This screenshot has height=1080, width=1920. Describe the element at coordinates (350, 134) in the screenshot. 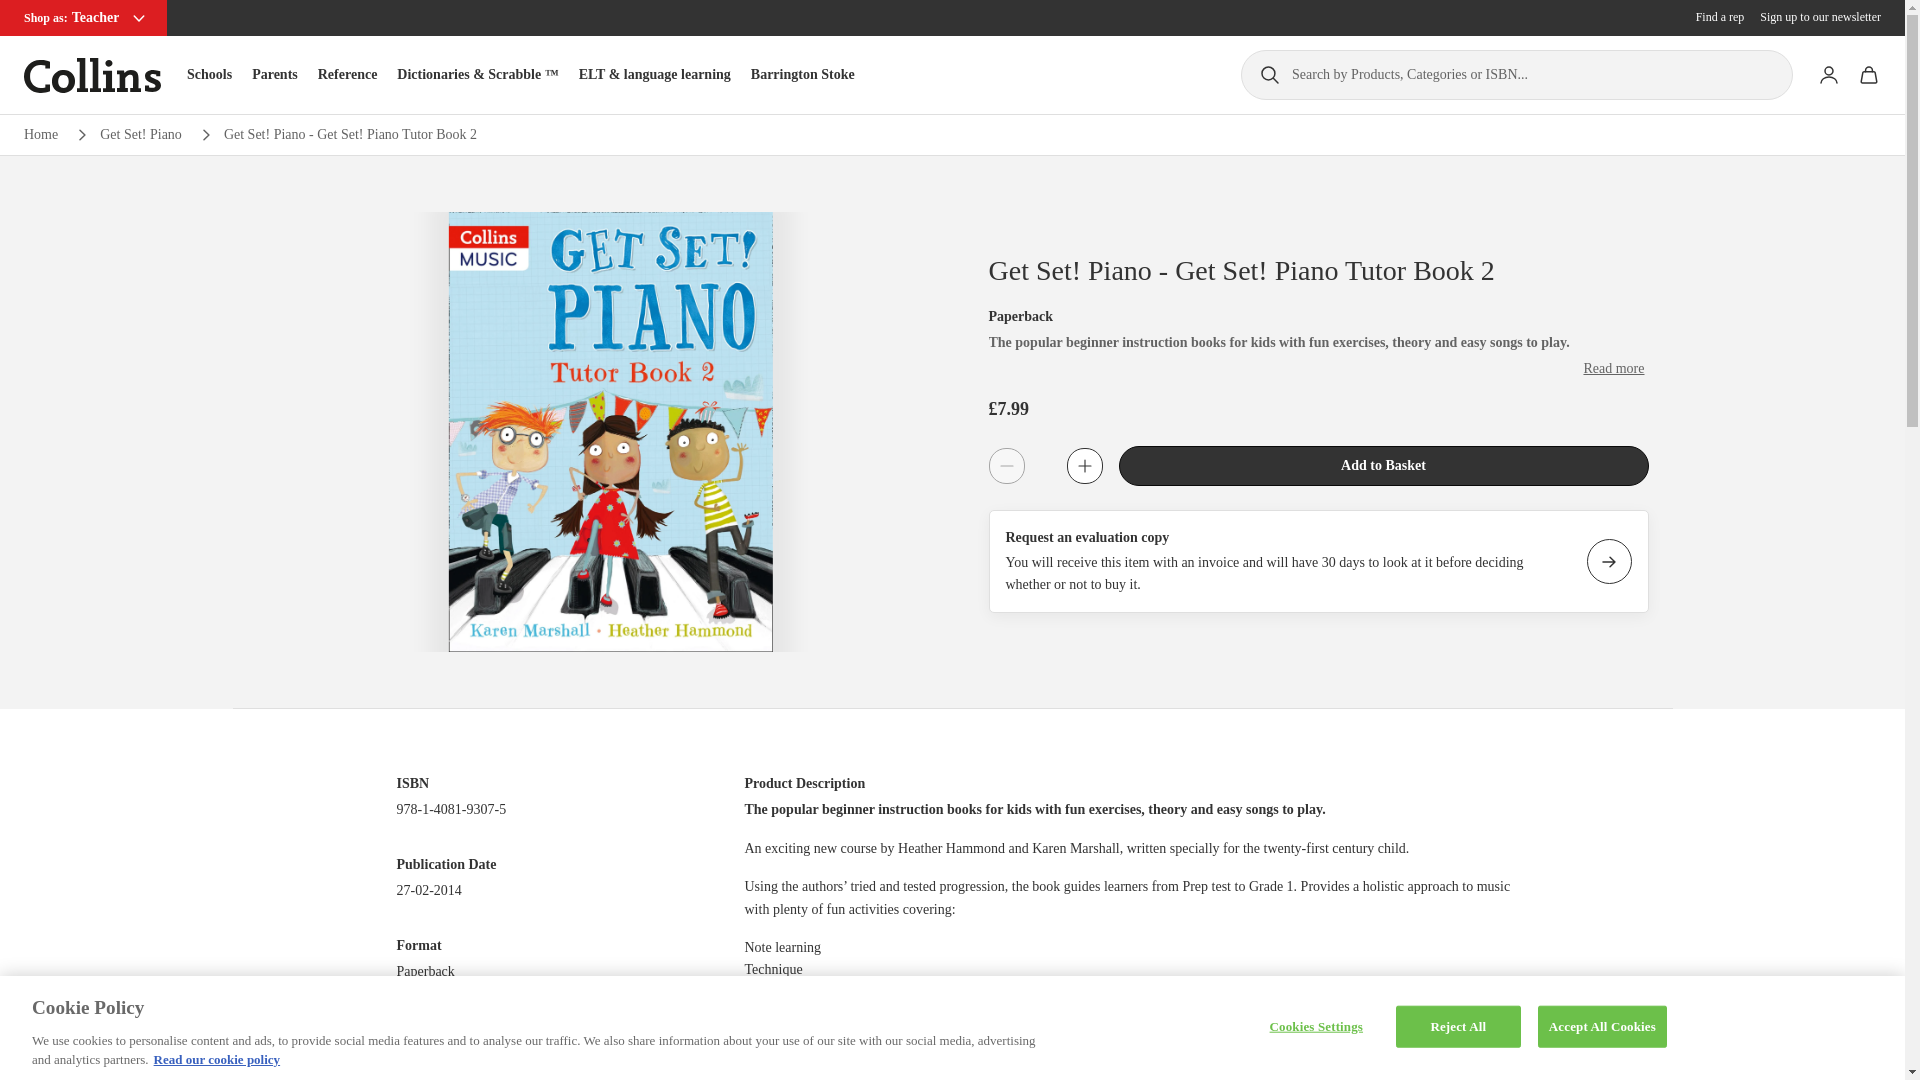

I see `Get Set! Piano - Get Set! Piano Tutor Book 2` at that location.